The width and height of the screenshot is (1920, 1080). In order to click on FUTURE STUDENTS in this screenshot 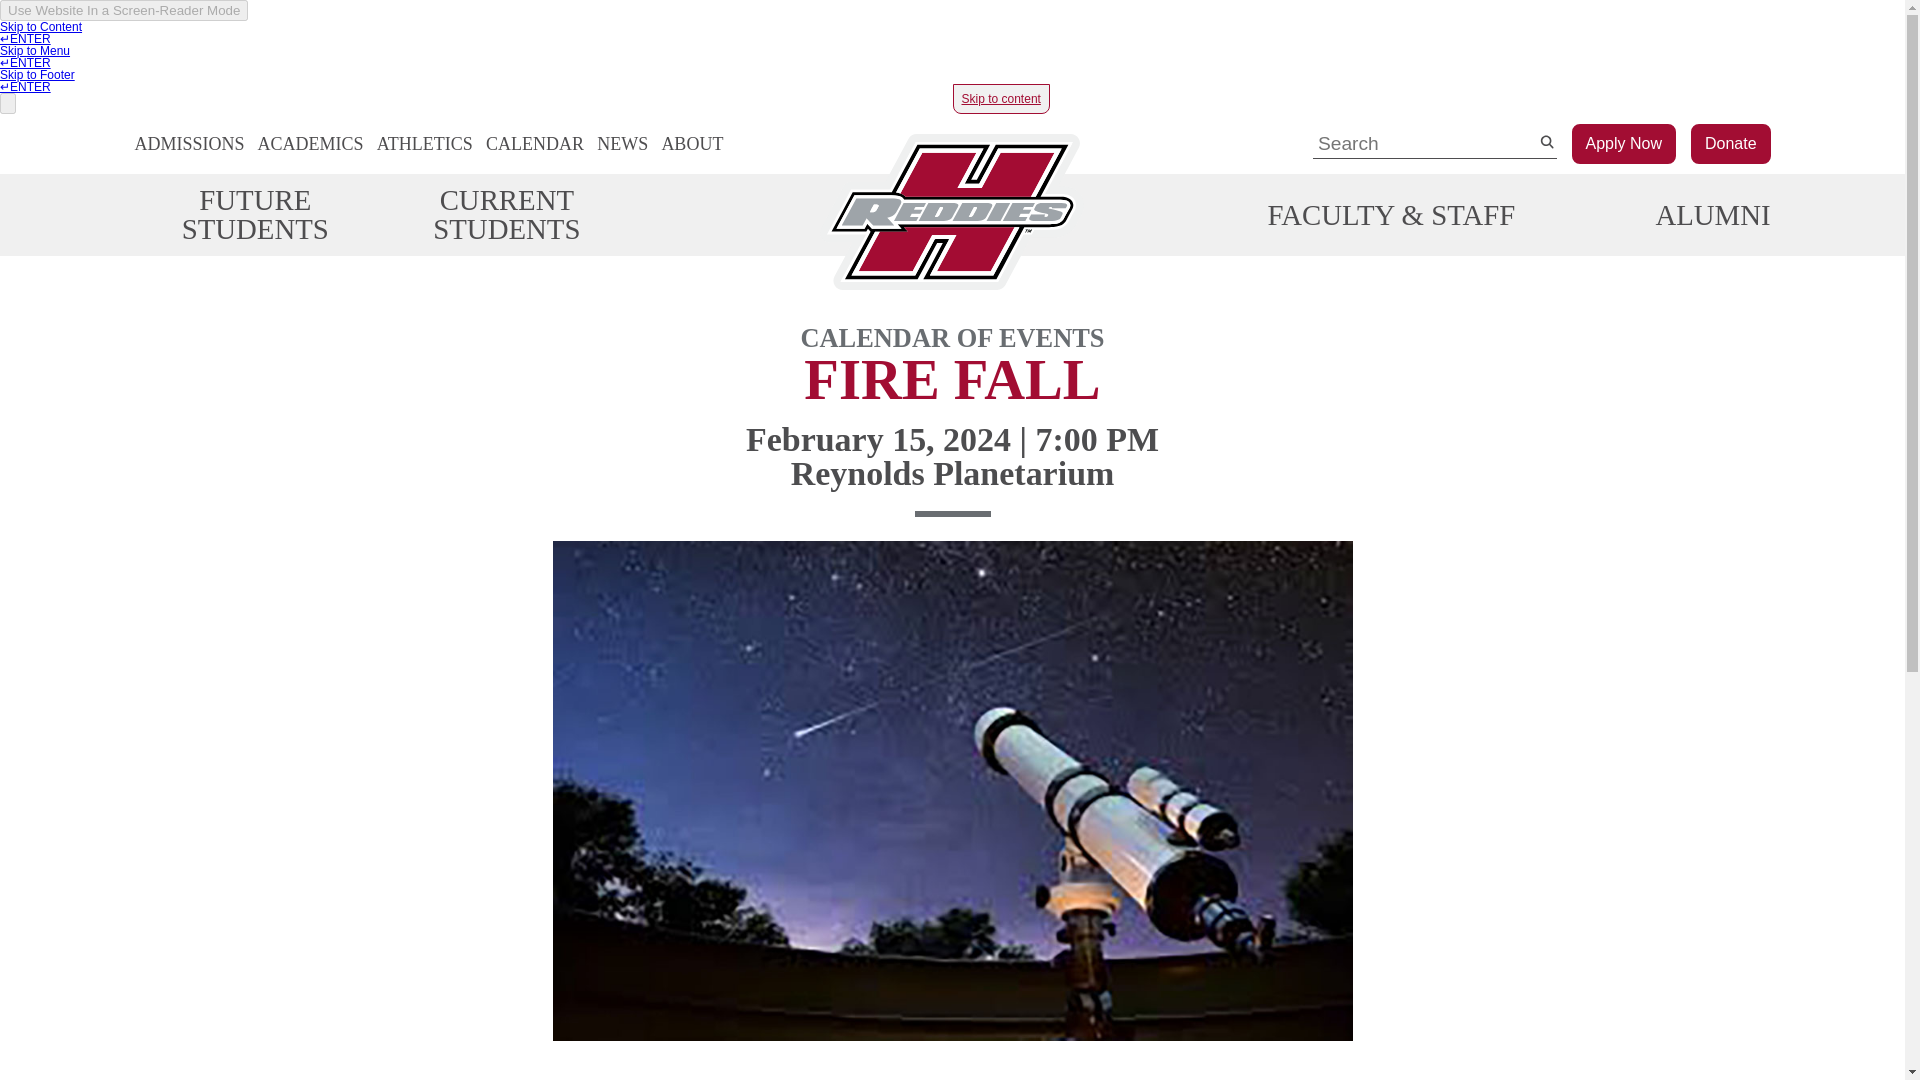, I will do `click(255, 214)`.